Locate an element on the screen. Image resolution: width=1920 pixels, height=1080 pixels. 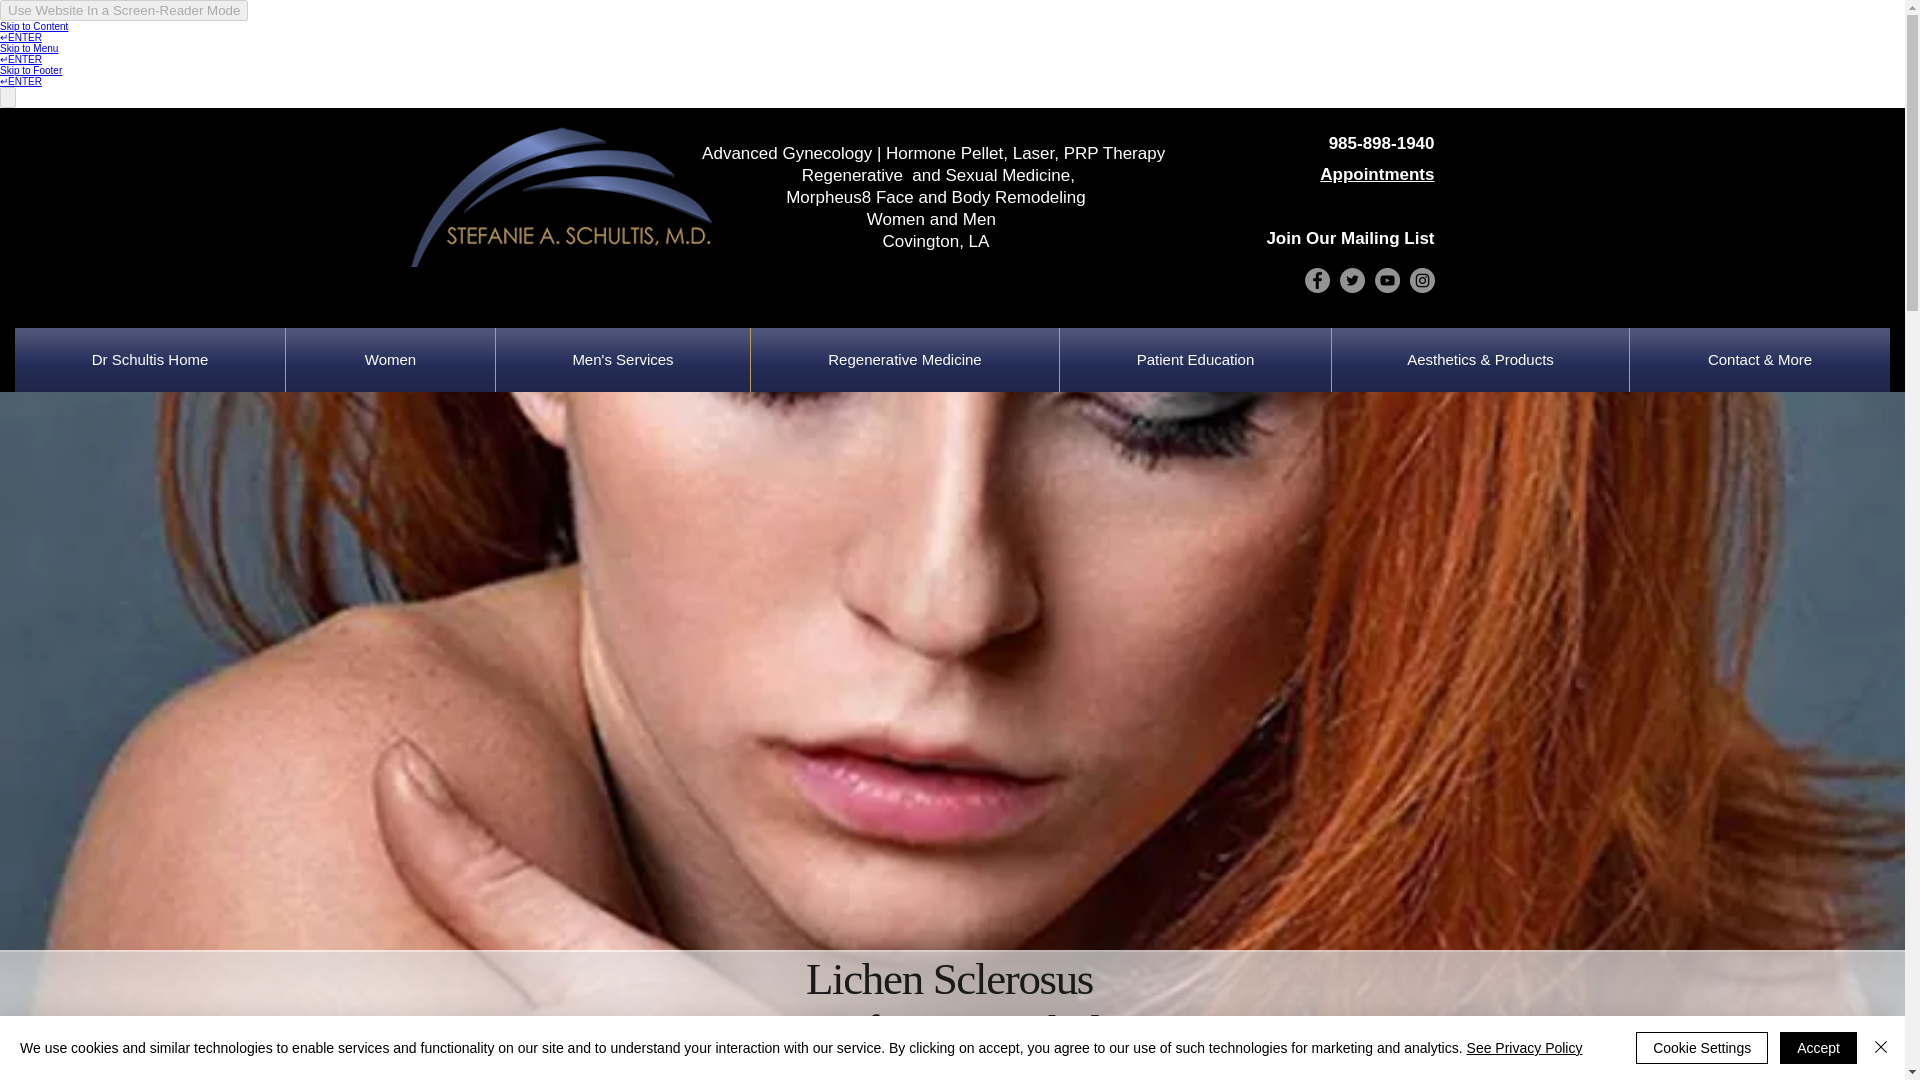
Join Our Mailing List is located at coordinates (1350, 238).